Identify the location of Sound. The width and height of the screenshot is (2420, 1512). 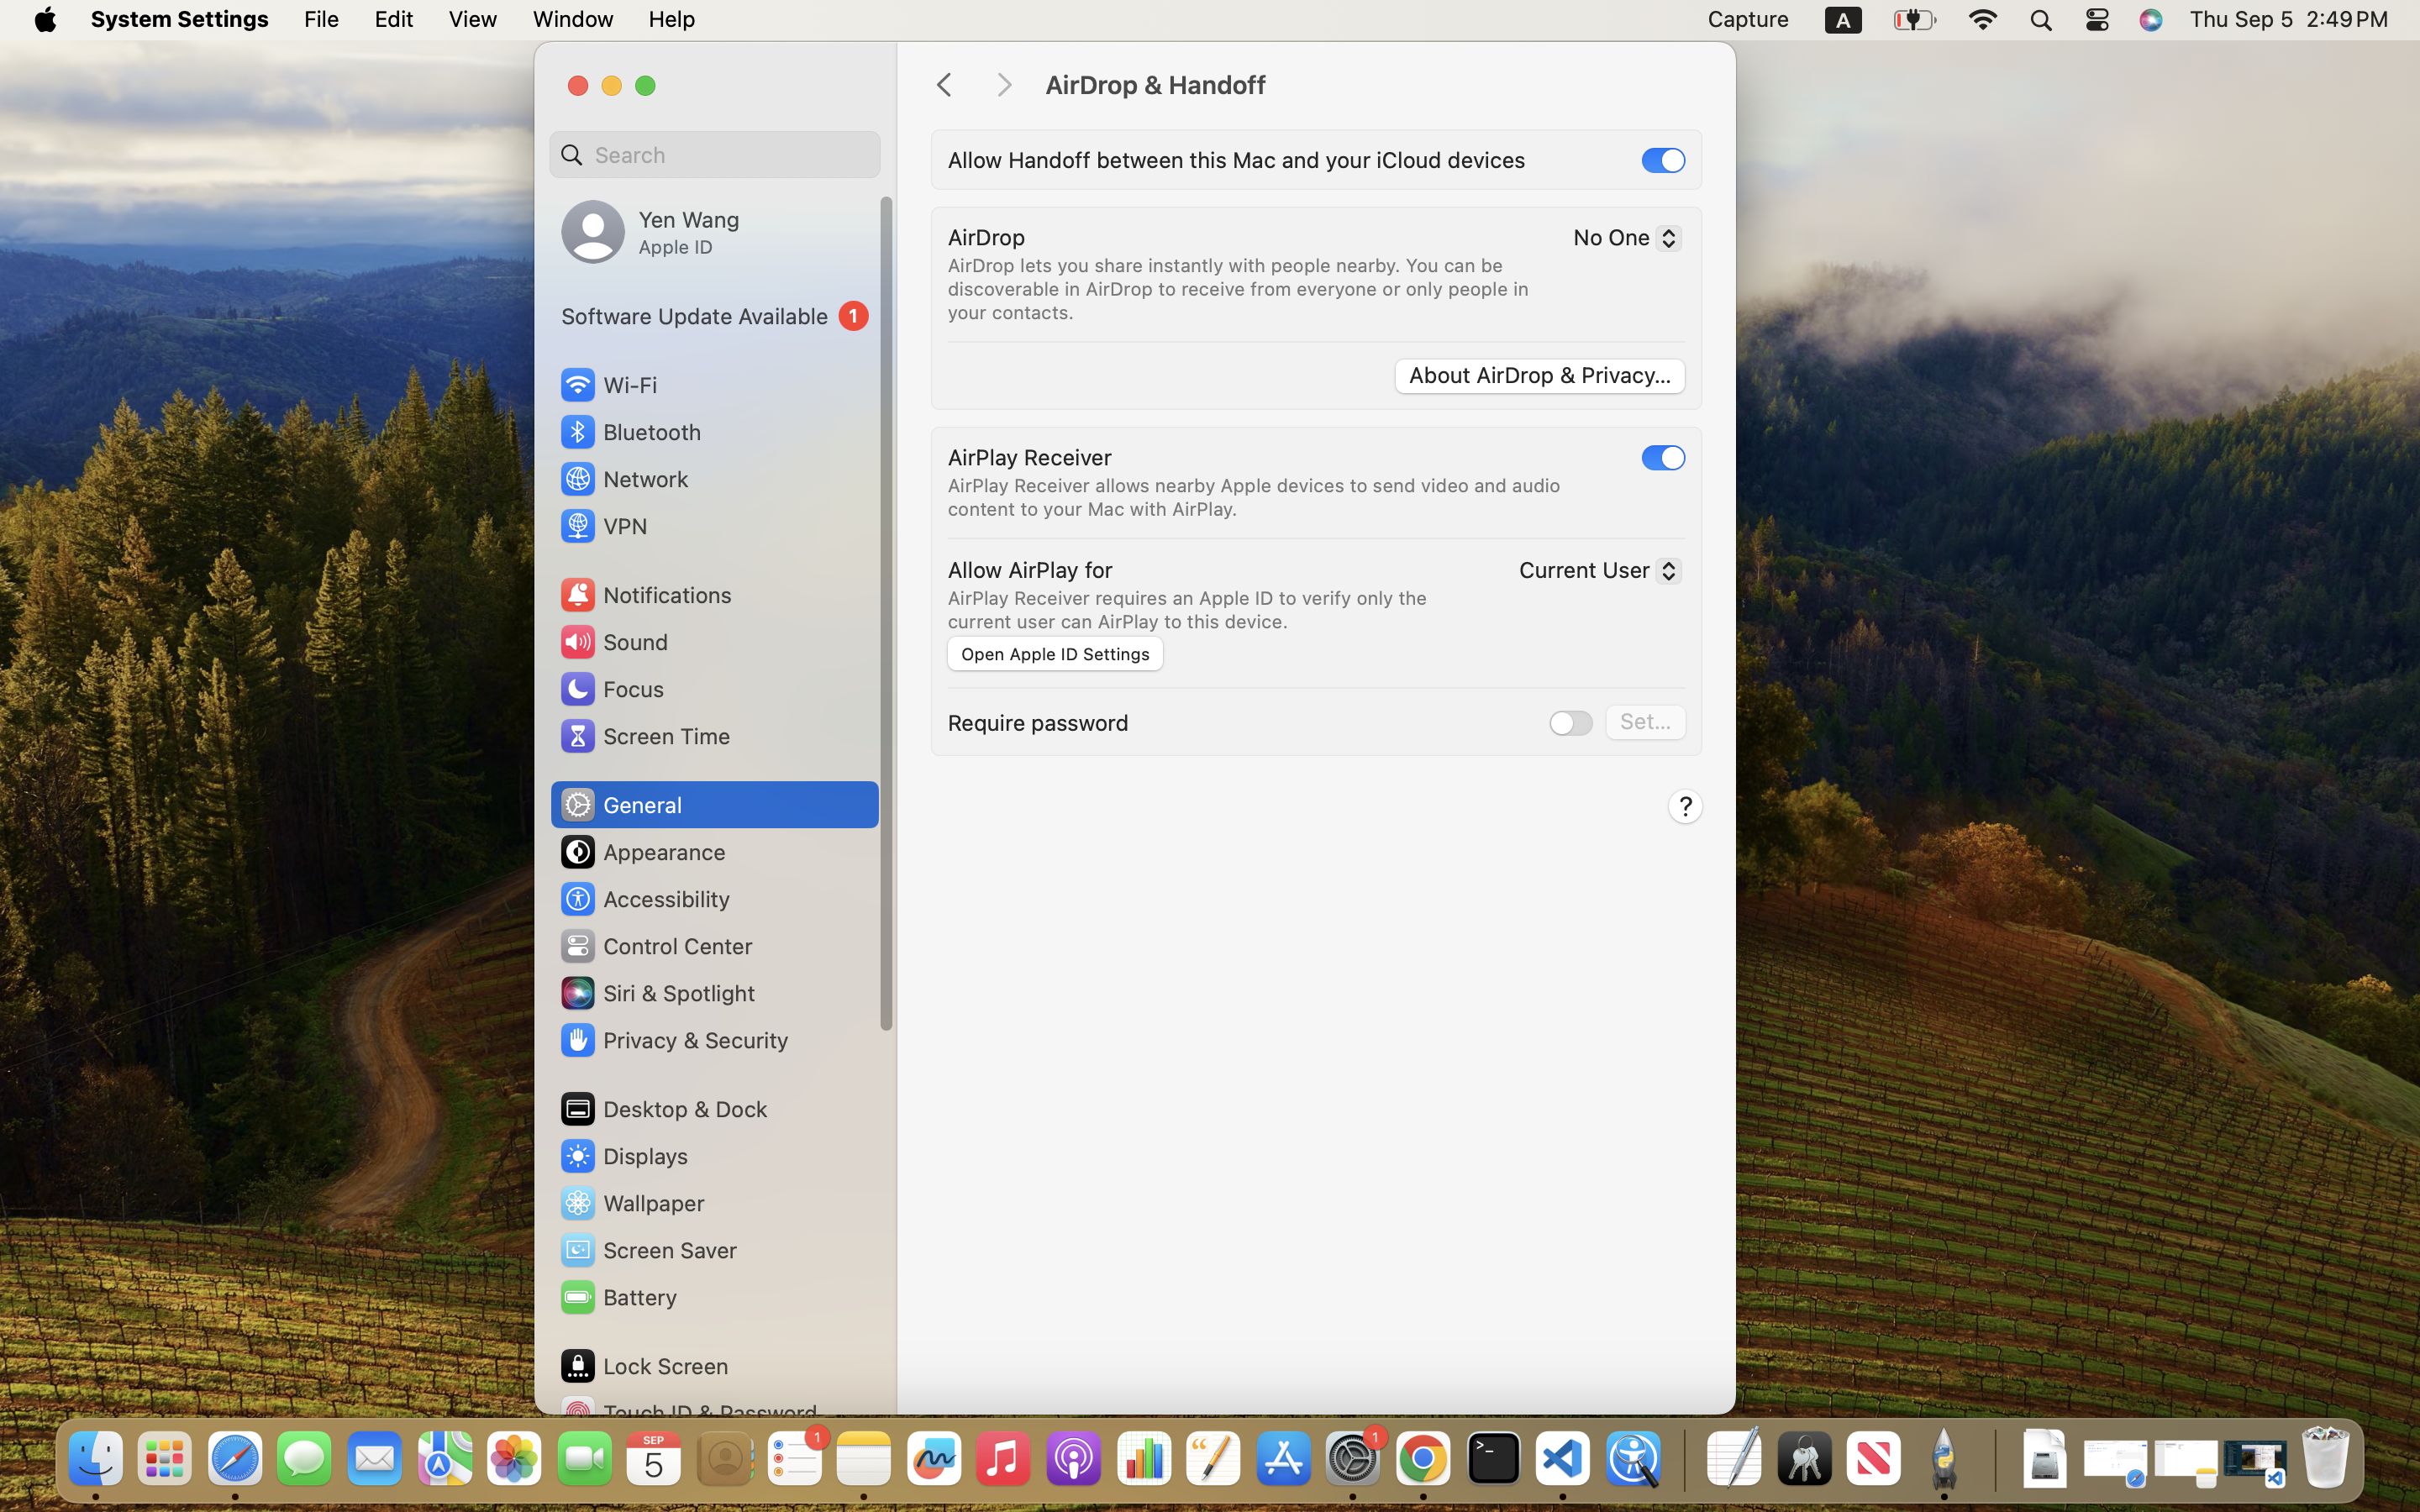
(613, 642).